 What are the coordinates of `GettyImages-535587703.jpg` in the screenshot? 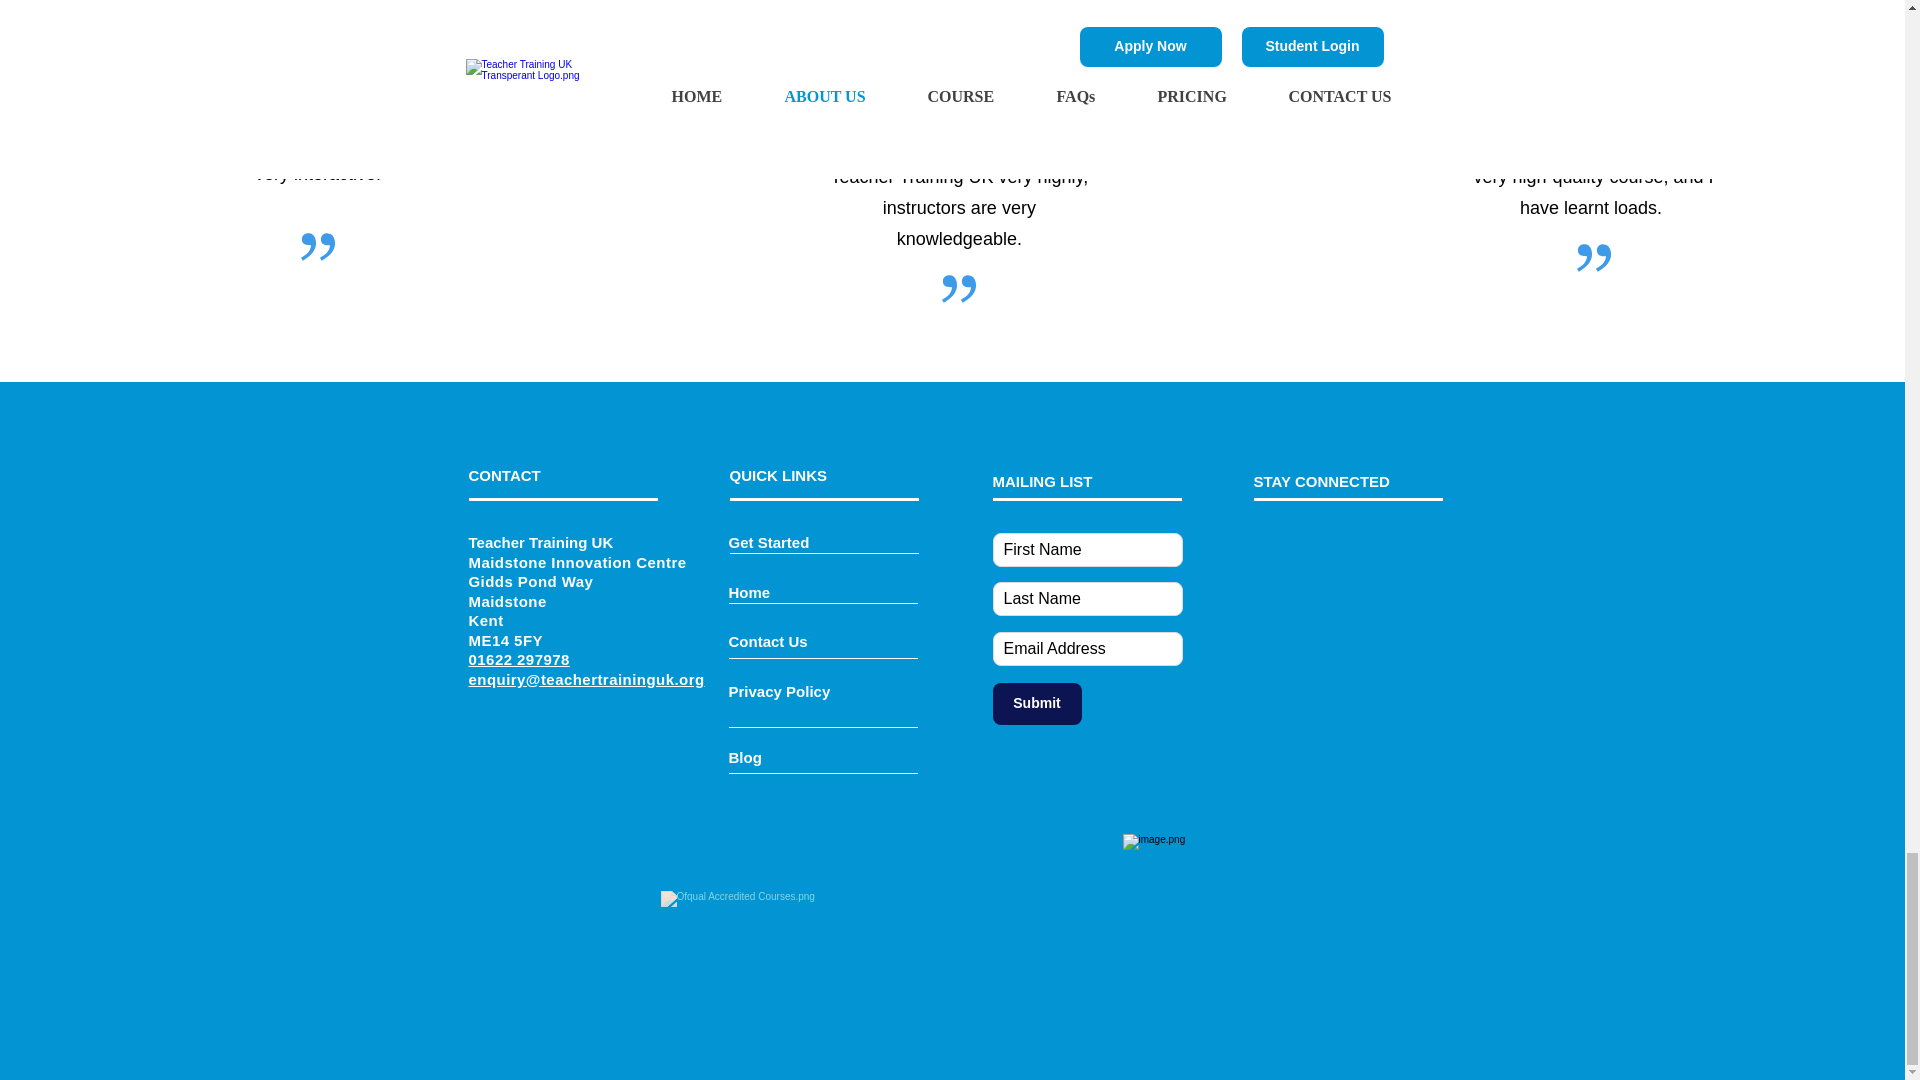 It's located at (318, 4).